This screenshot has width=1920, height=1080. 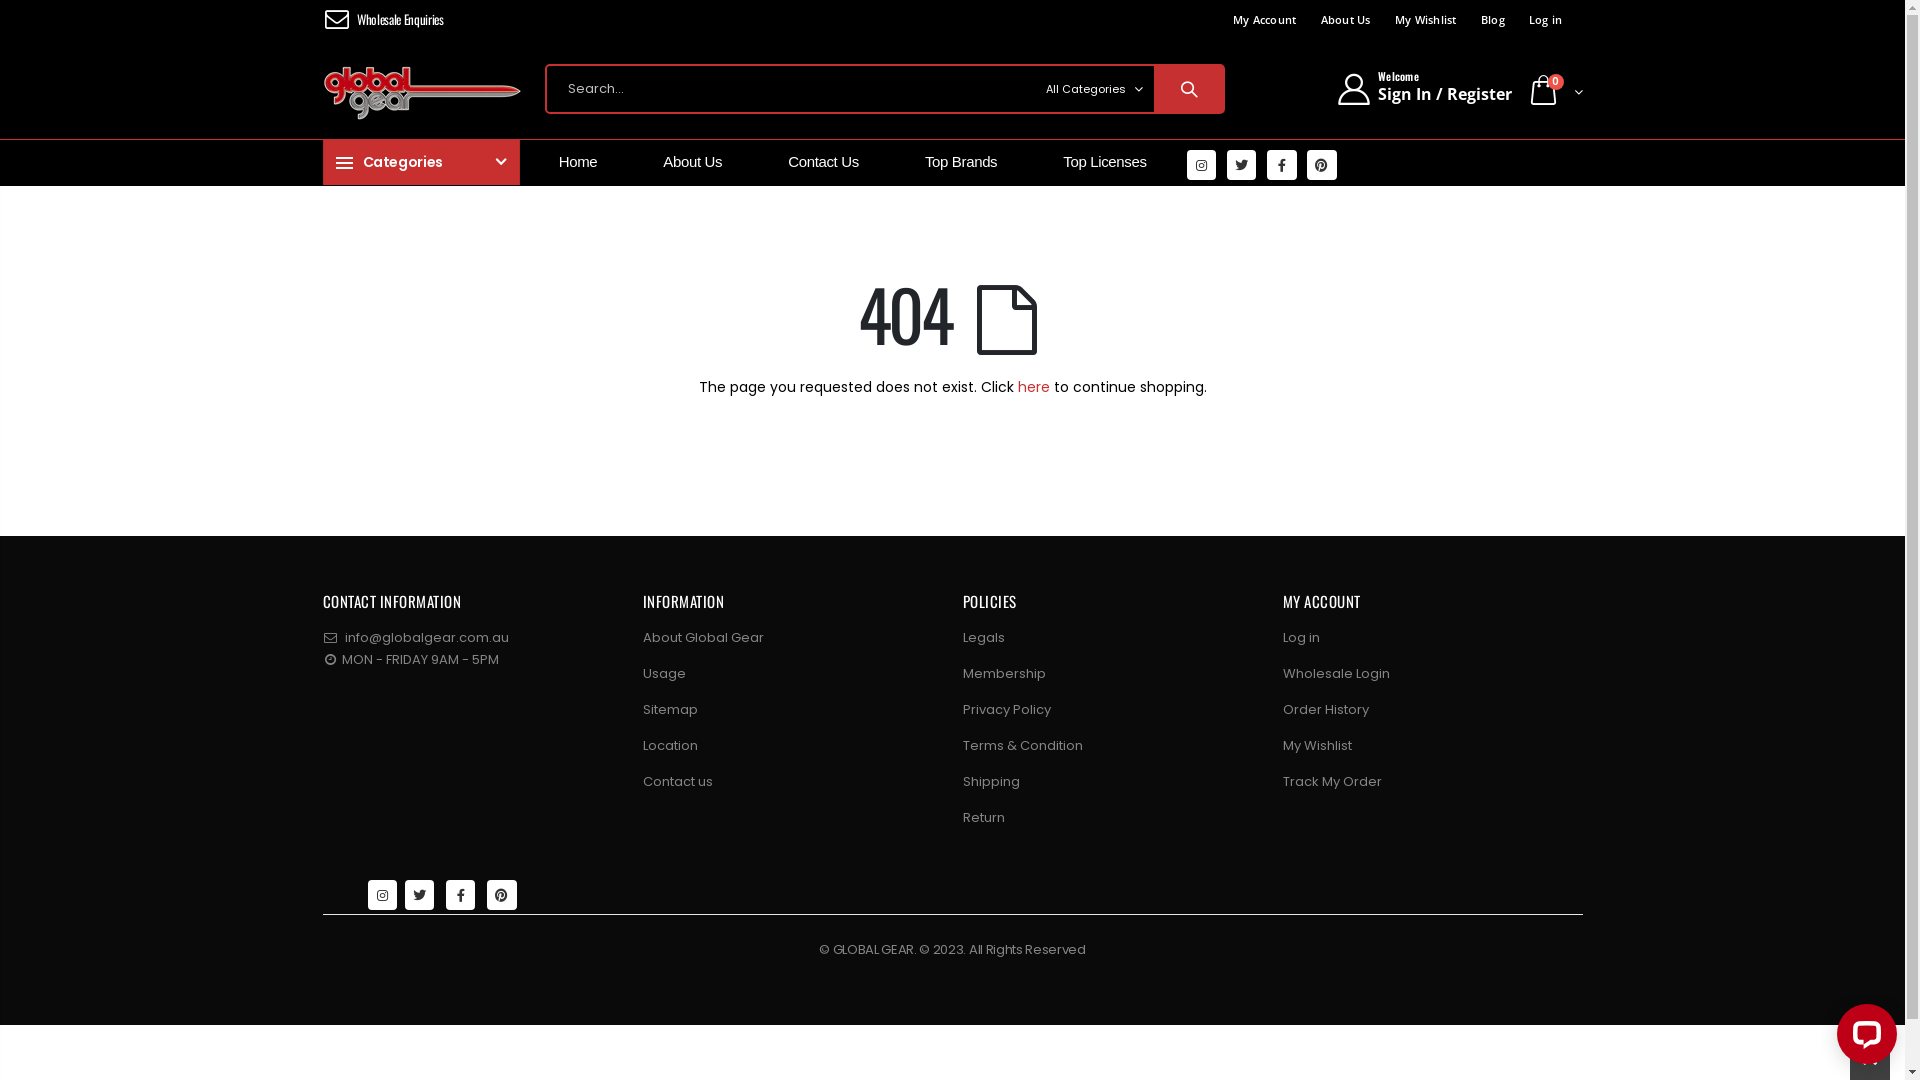 I want to click on My Wishlist, so click(x=1426, y=18).